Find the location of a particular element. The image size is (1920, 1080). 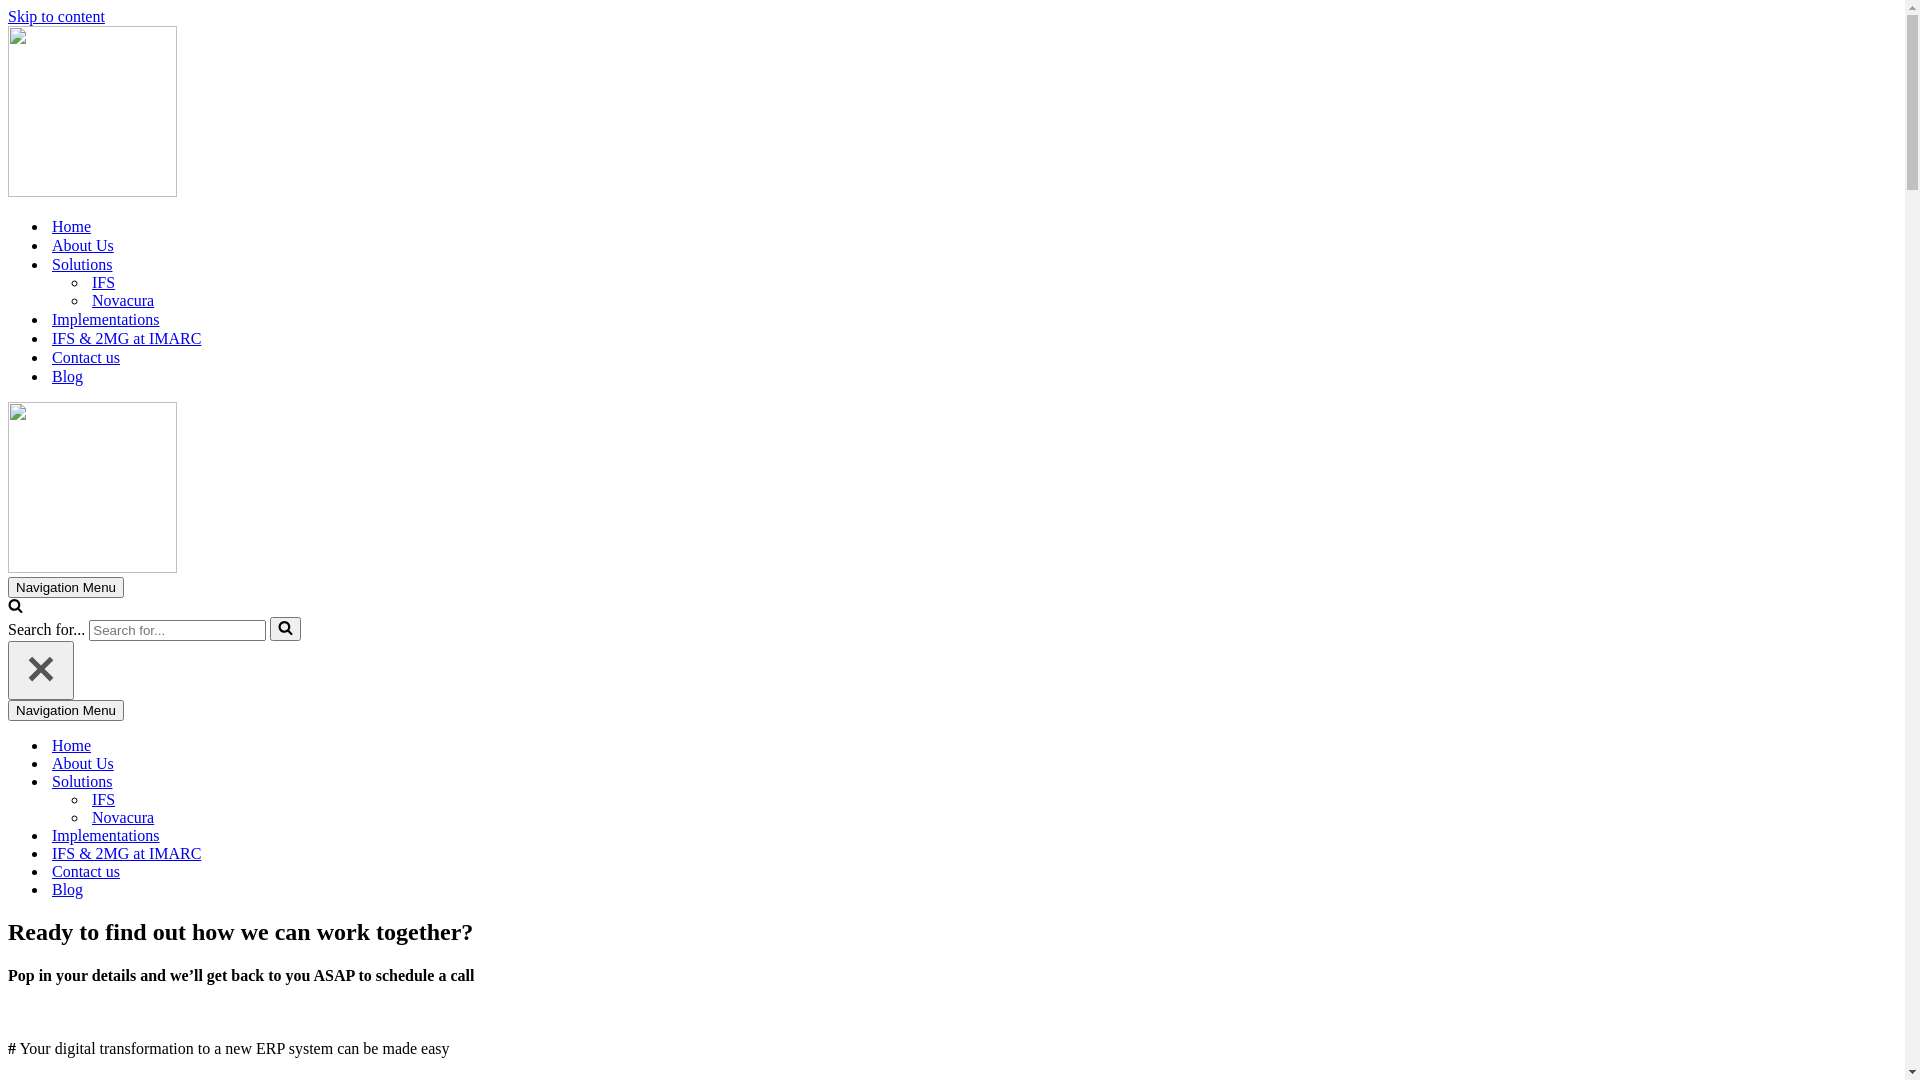

Home is located at coordinates (208, 746).